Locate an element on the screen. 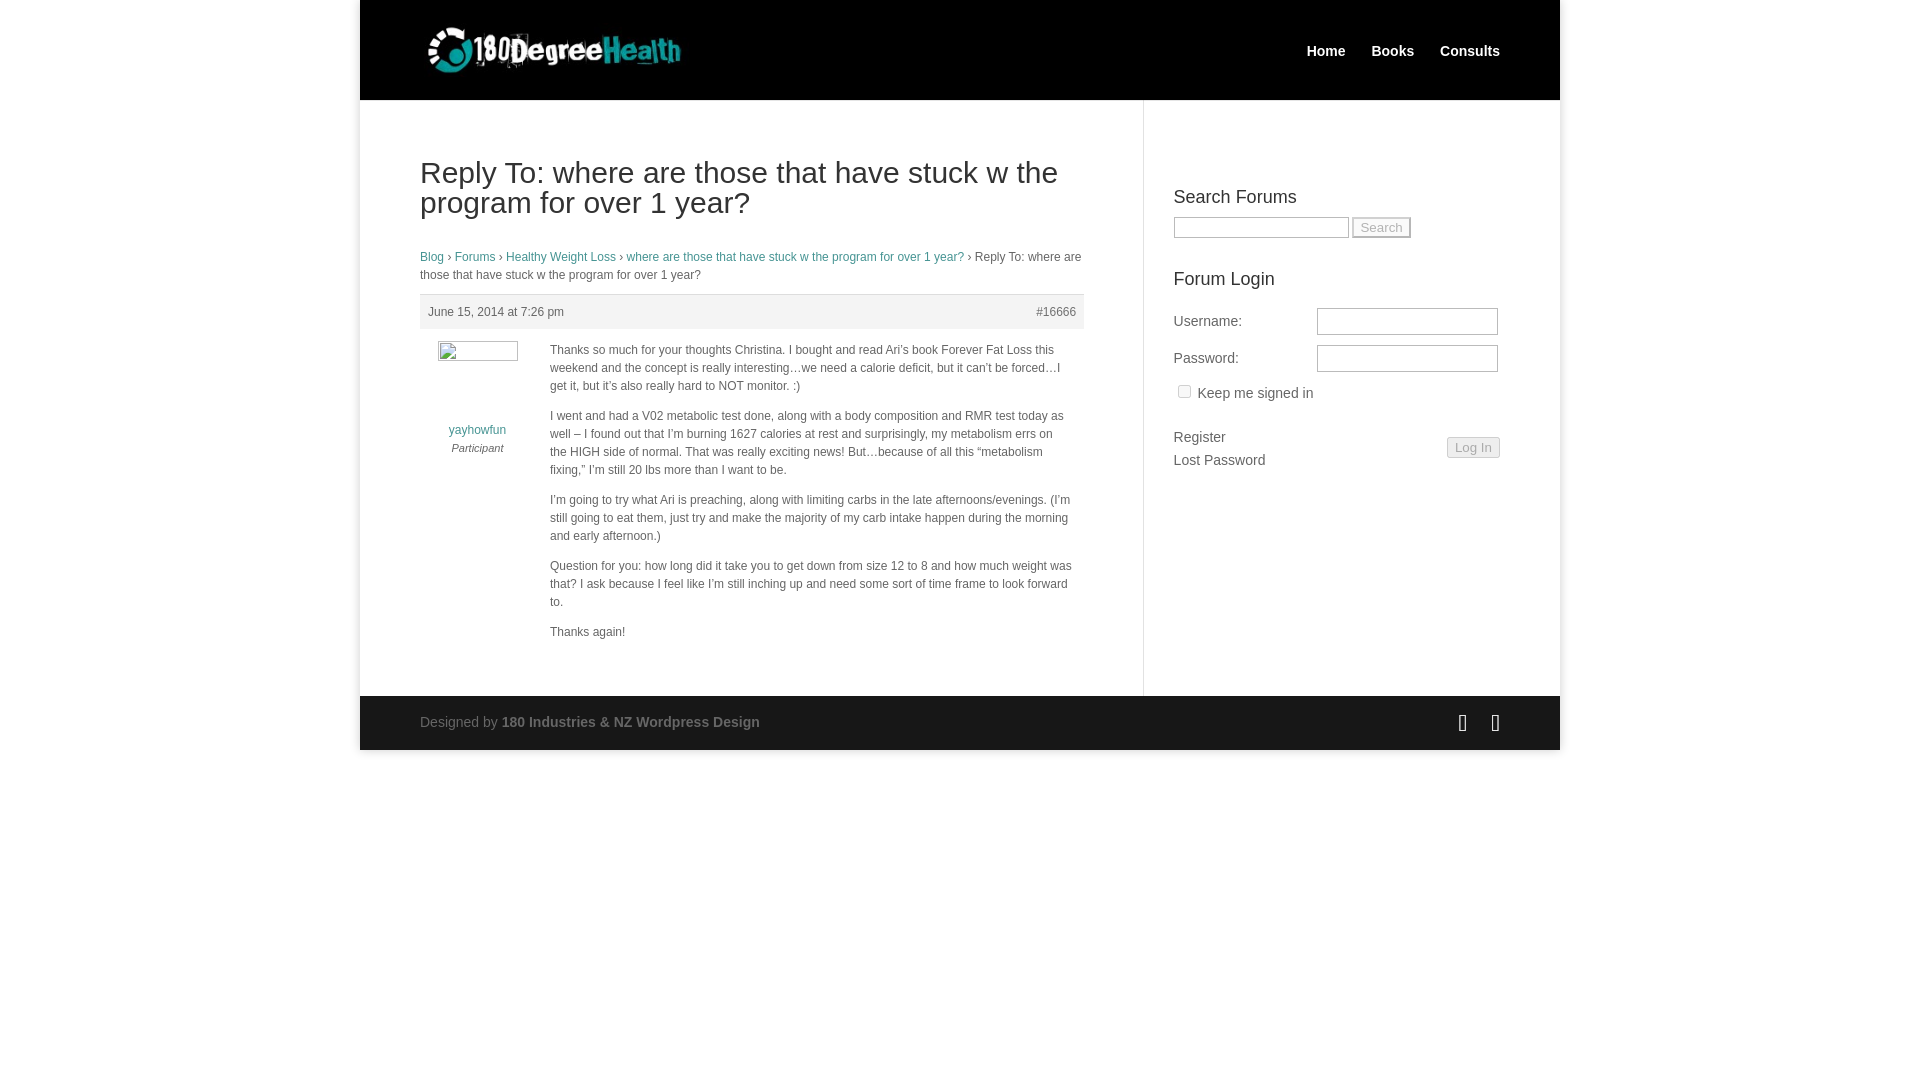 Image resolution: width=1920 pixels, height=1080 pixels. View yayhowfun's profile is located at coordinates (478, 394).